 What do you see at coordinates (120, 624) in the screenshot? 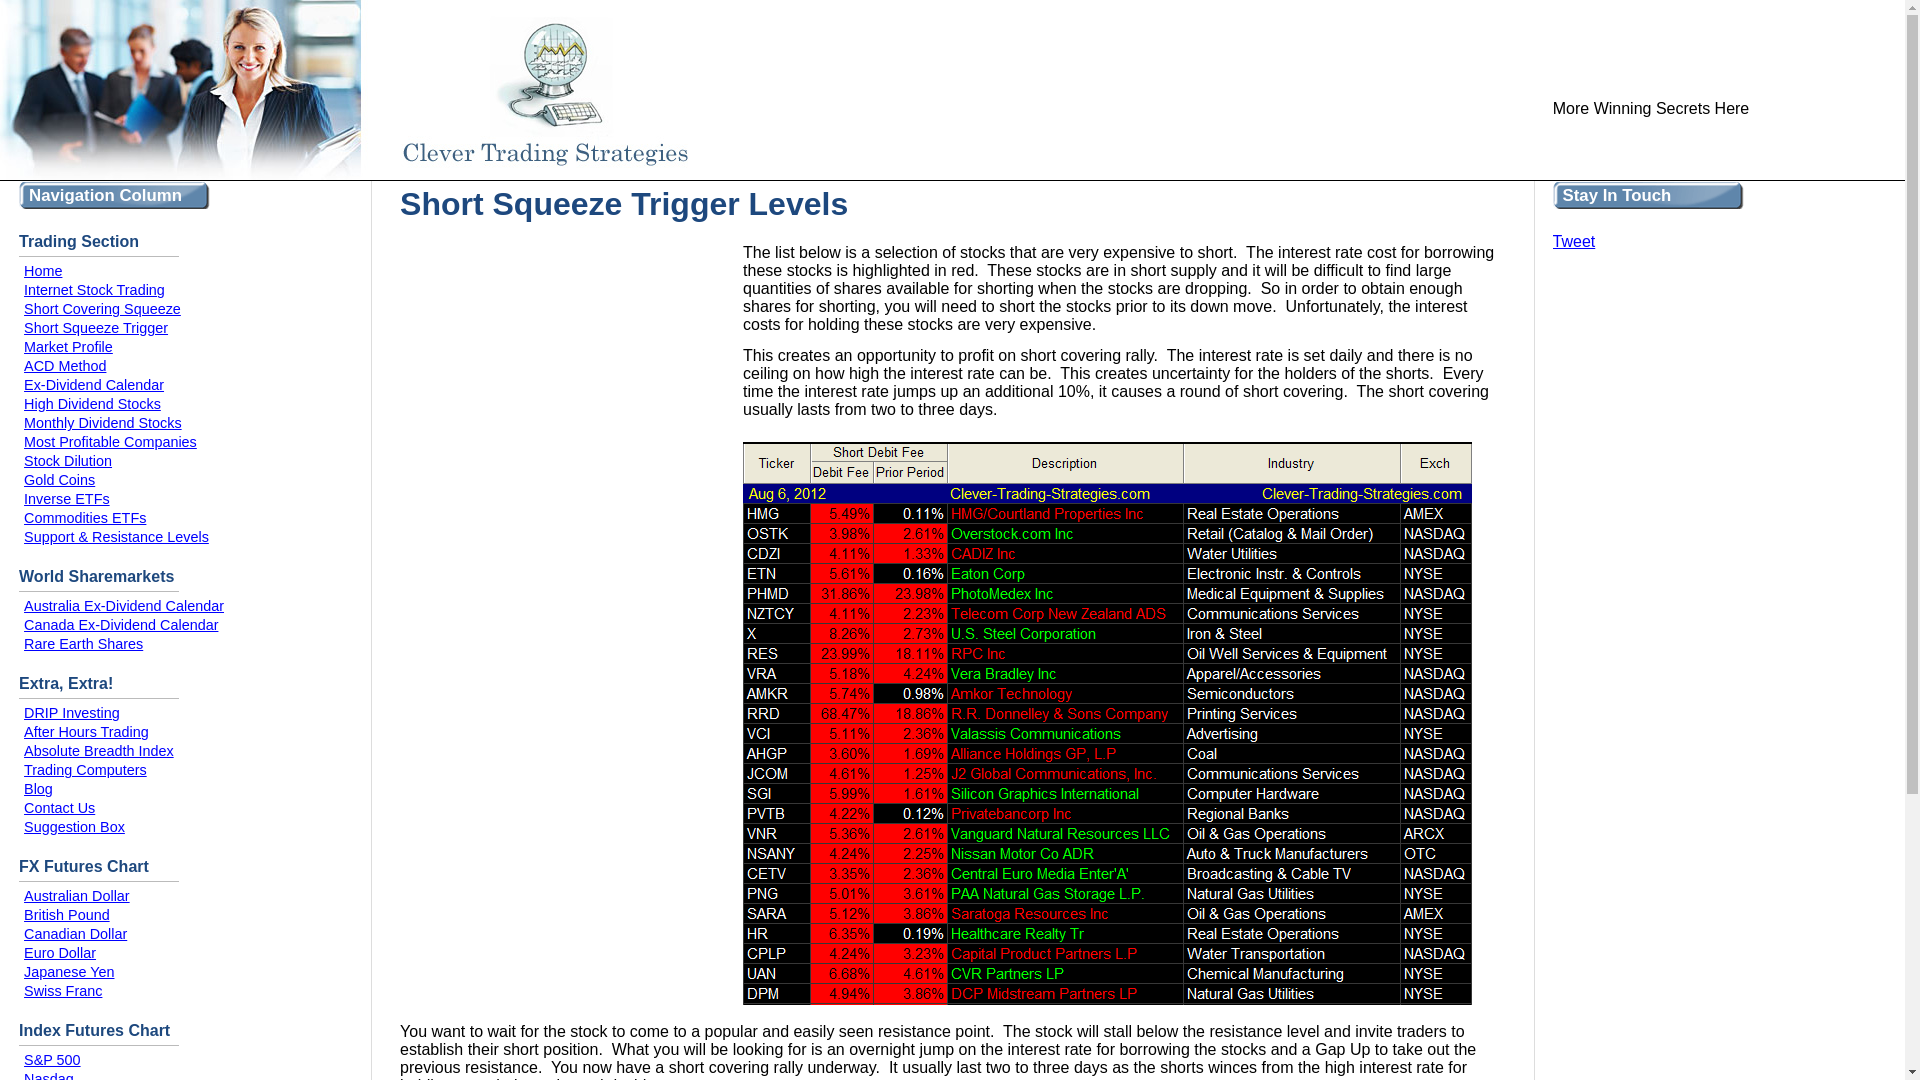
I see `Canada Ex-Dividend Calendar` at bounding box center [120, 624].